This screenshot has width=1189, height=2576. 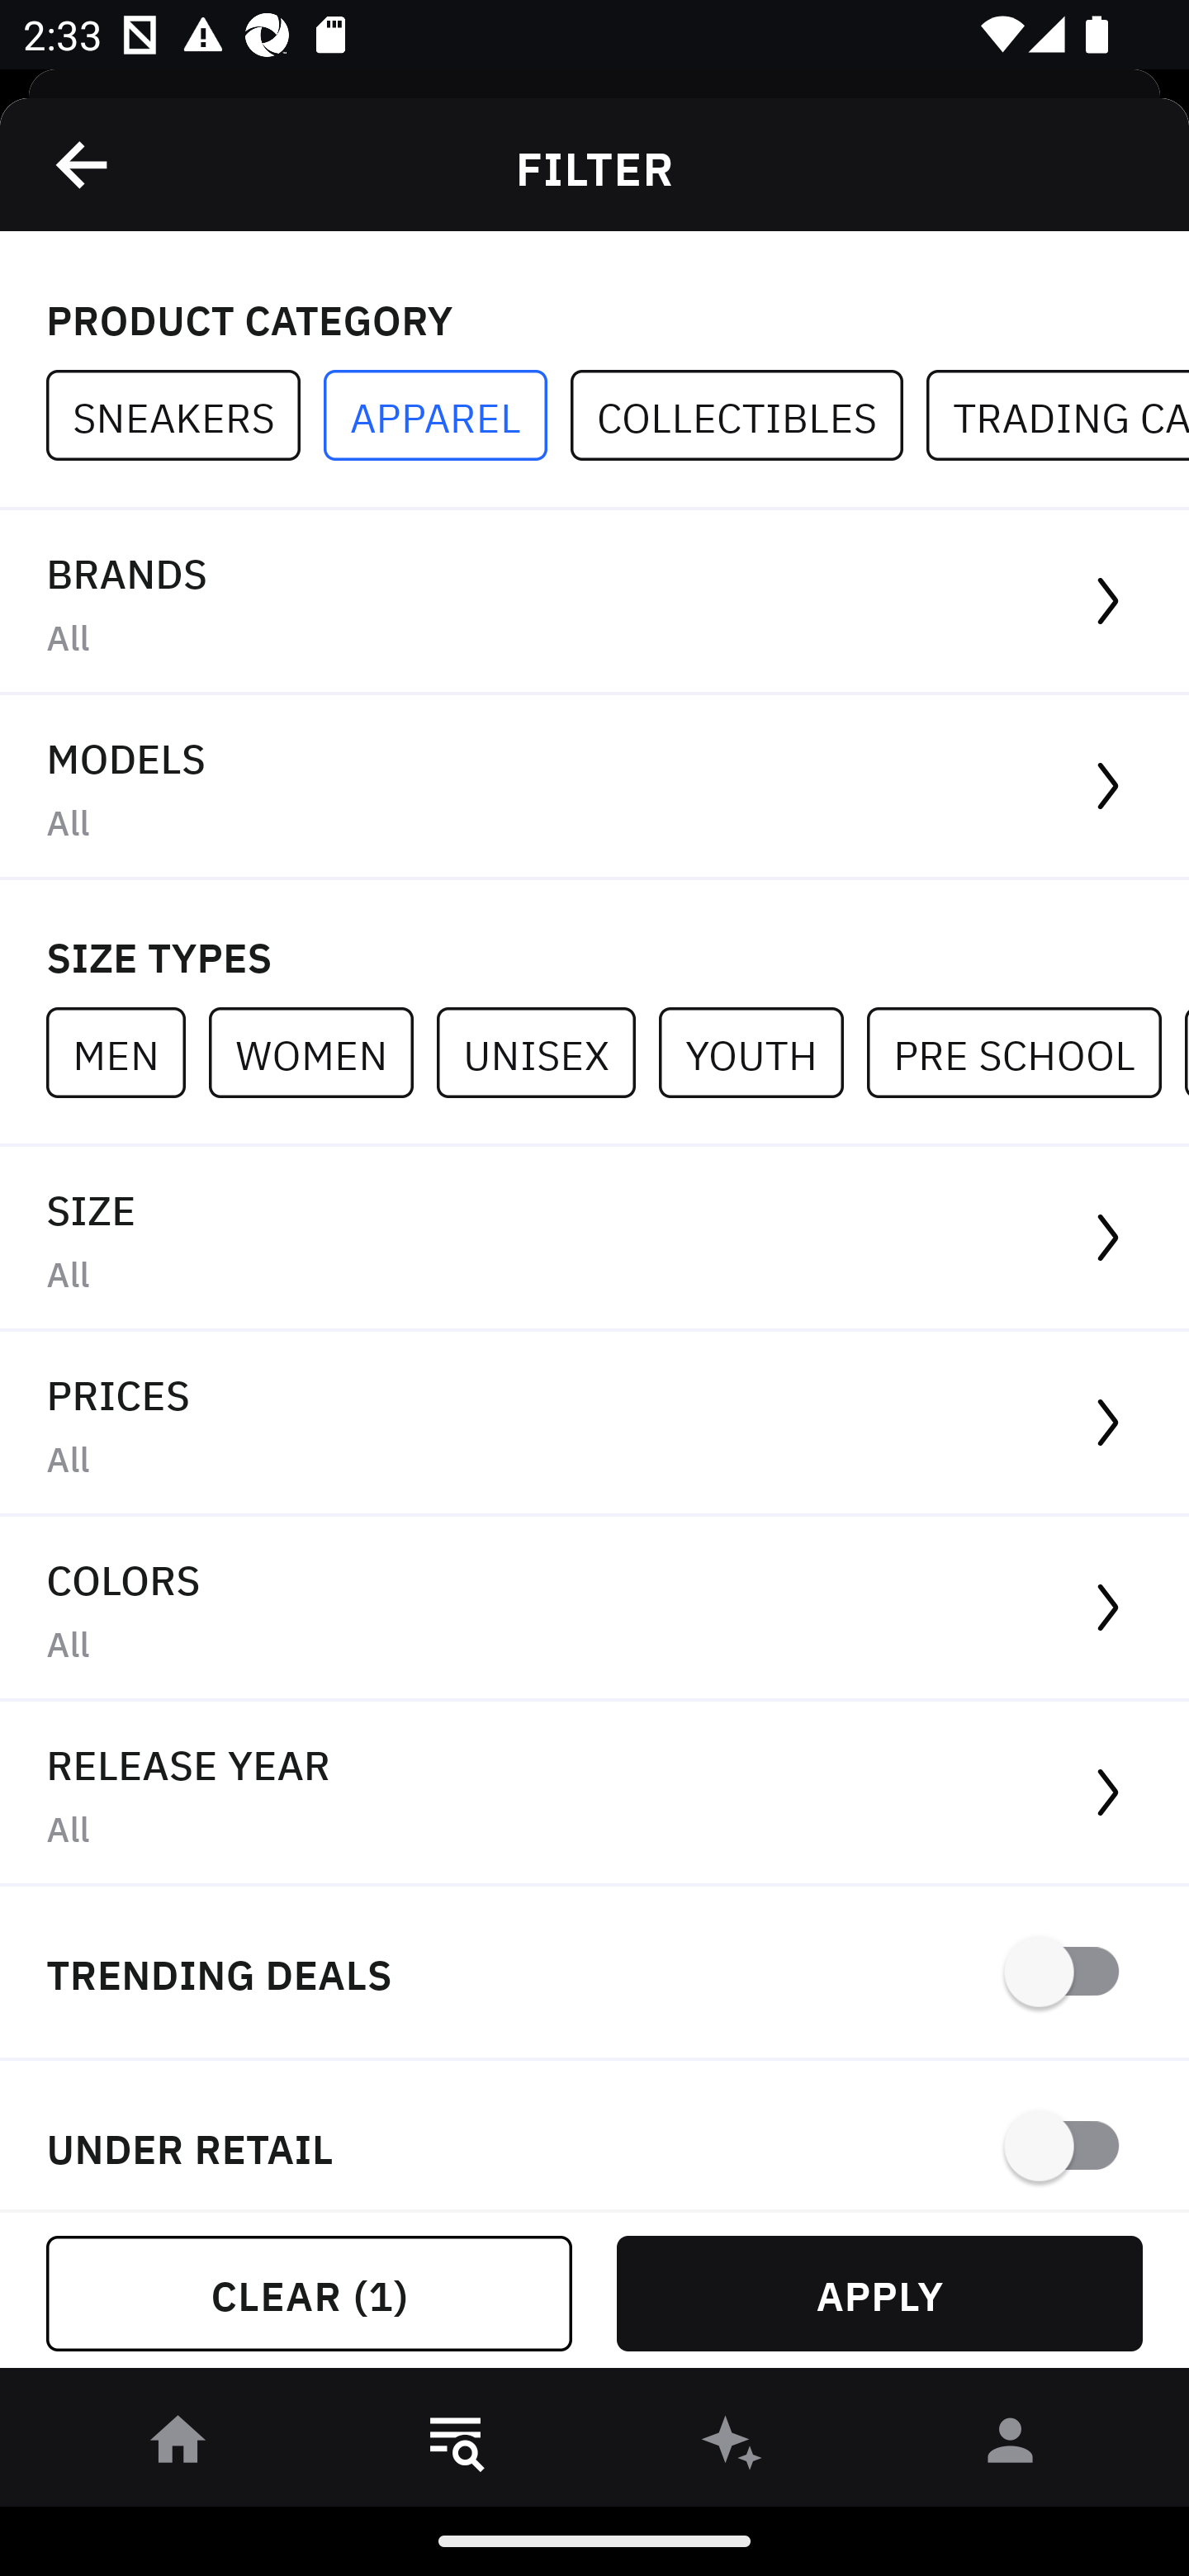 What do you see at coordinates (594, 603) in the screenshot?
I see `BRANDS All` at bounding box center [594, 603].